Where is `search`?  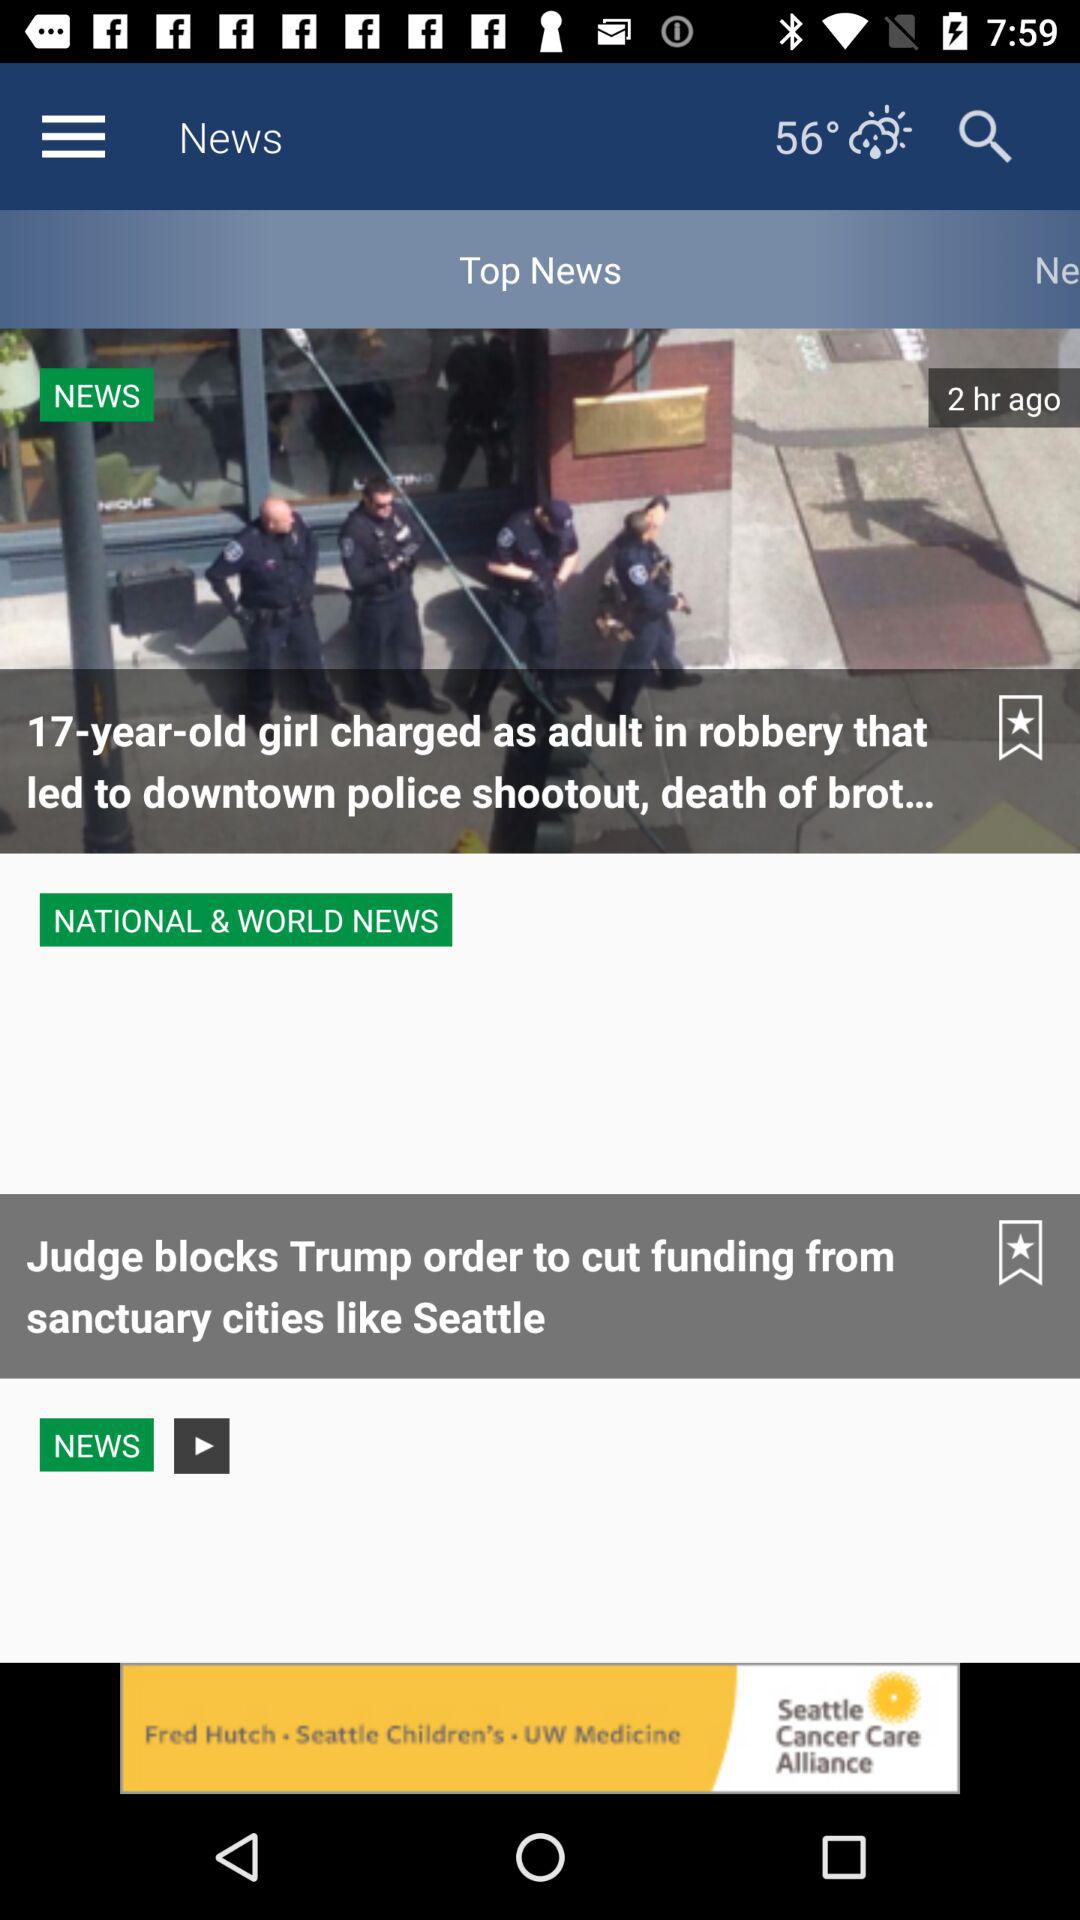
search is located at coordinates (986, 136).